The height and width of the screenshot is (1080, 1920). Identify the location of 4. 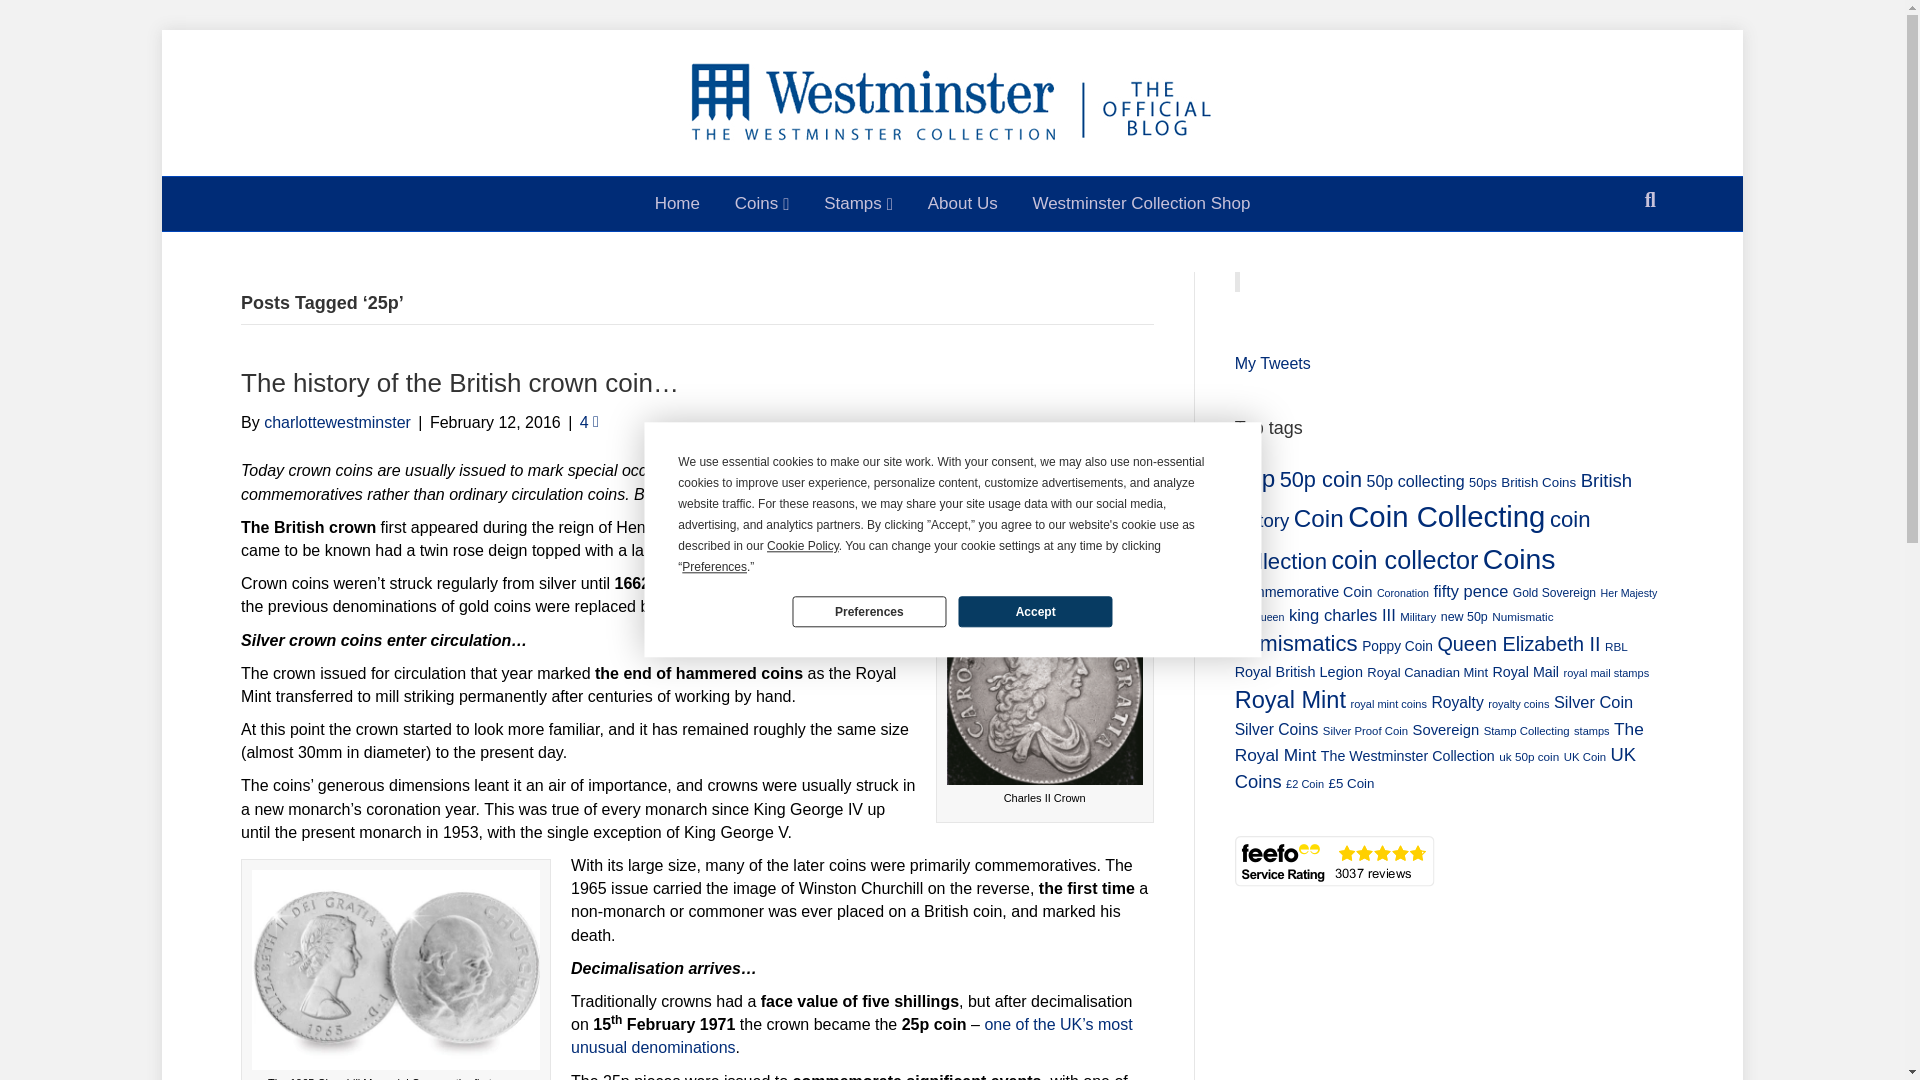
(589, 422).